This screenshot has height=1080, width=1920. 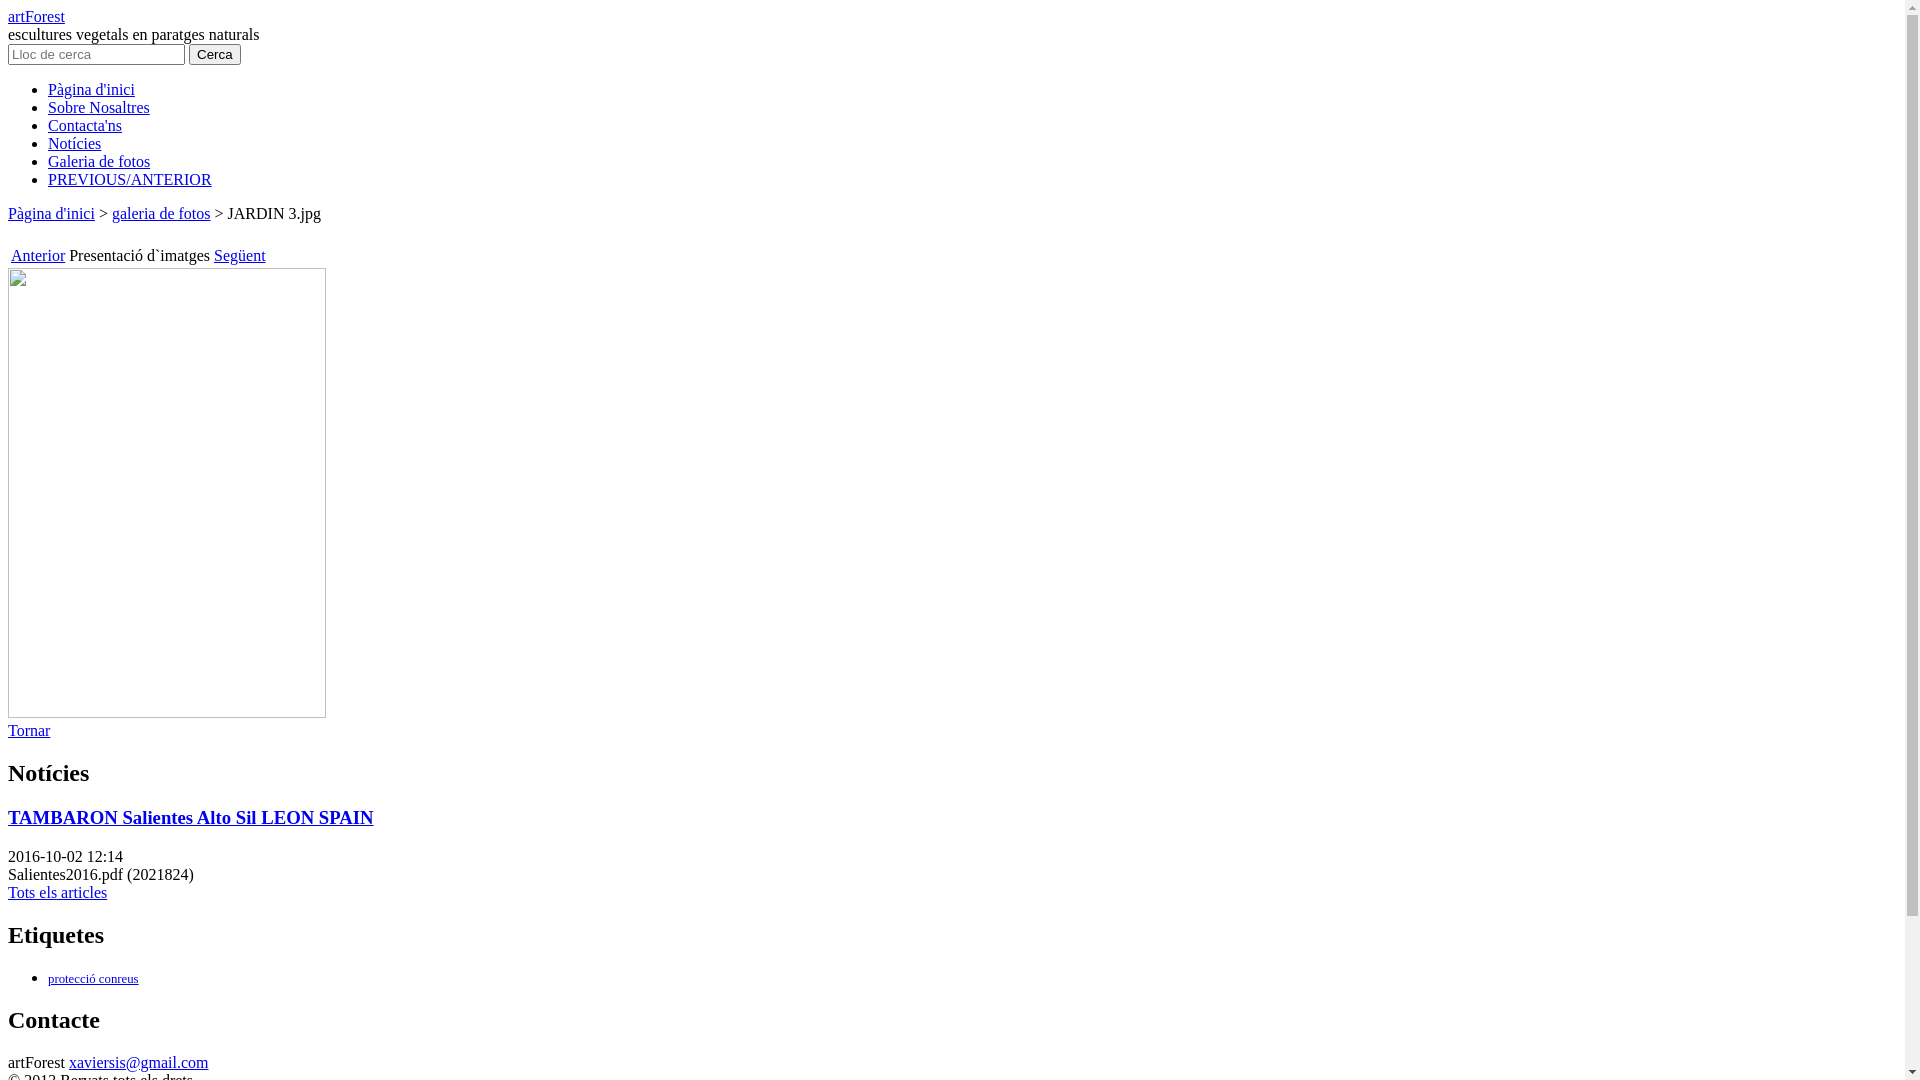 What do you see at coordinates (215, 54) in the screenshot?
I see `Cerca` at bounding box center [215, 54].